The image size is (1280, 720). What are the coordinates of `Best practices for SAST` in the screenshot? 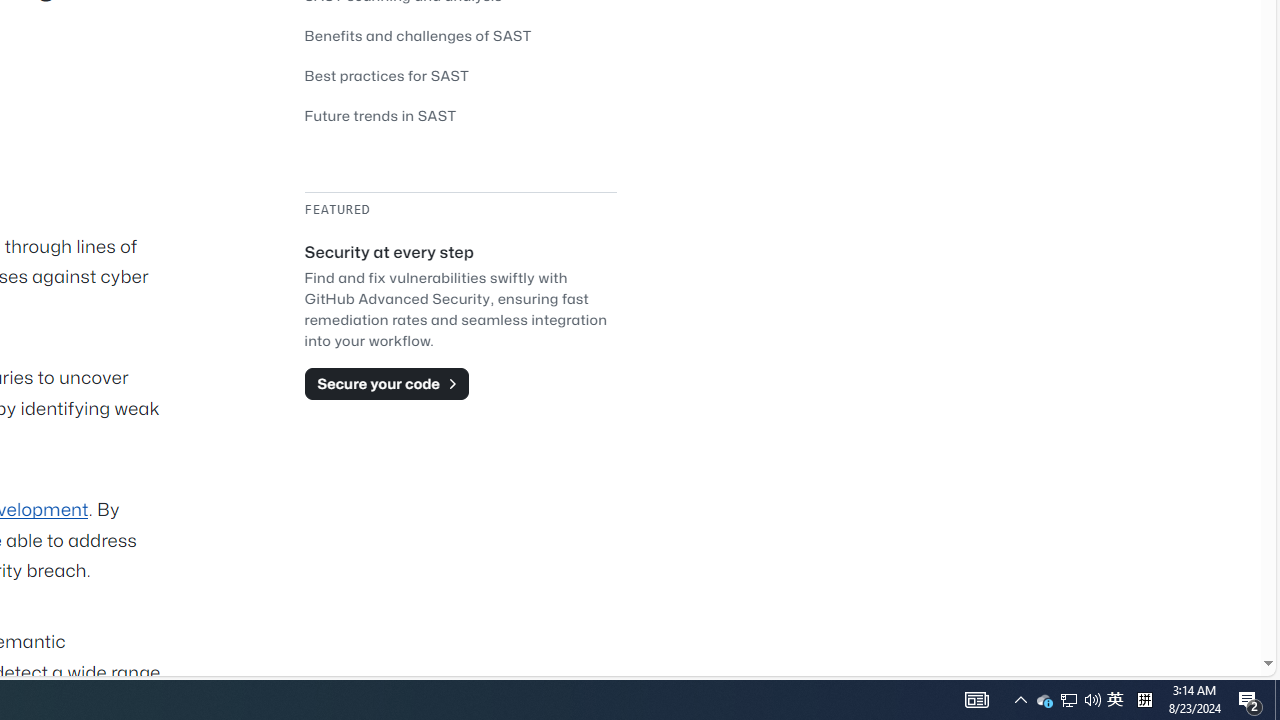 It's located at (386, 75).